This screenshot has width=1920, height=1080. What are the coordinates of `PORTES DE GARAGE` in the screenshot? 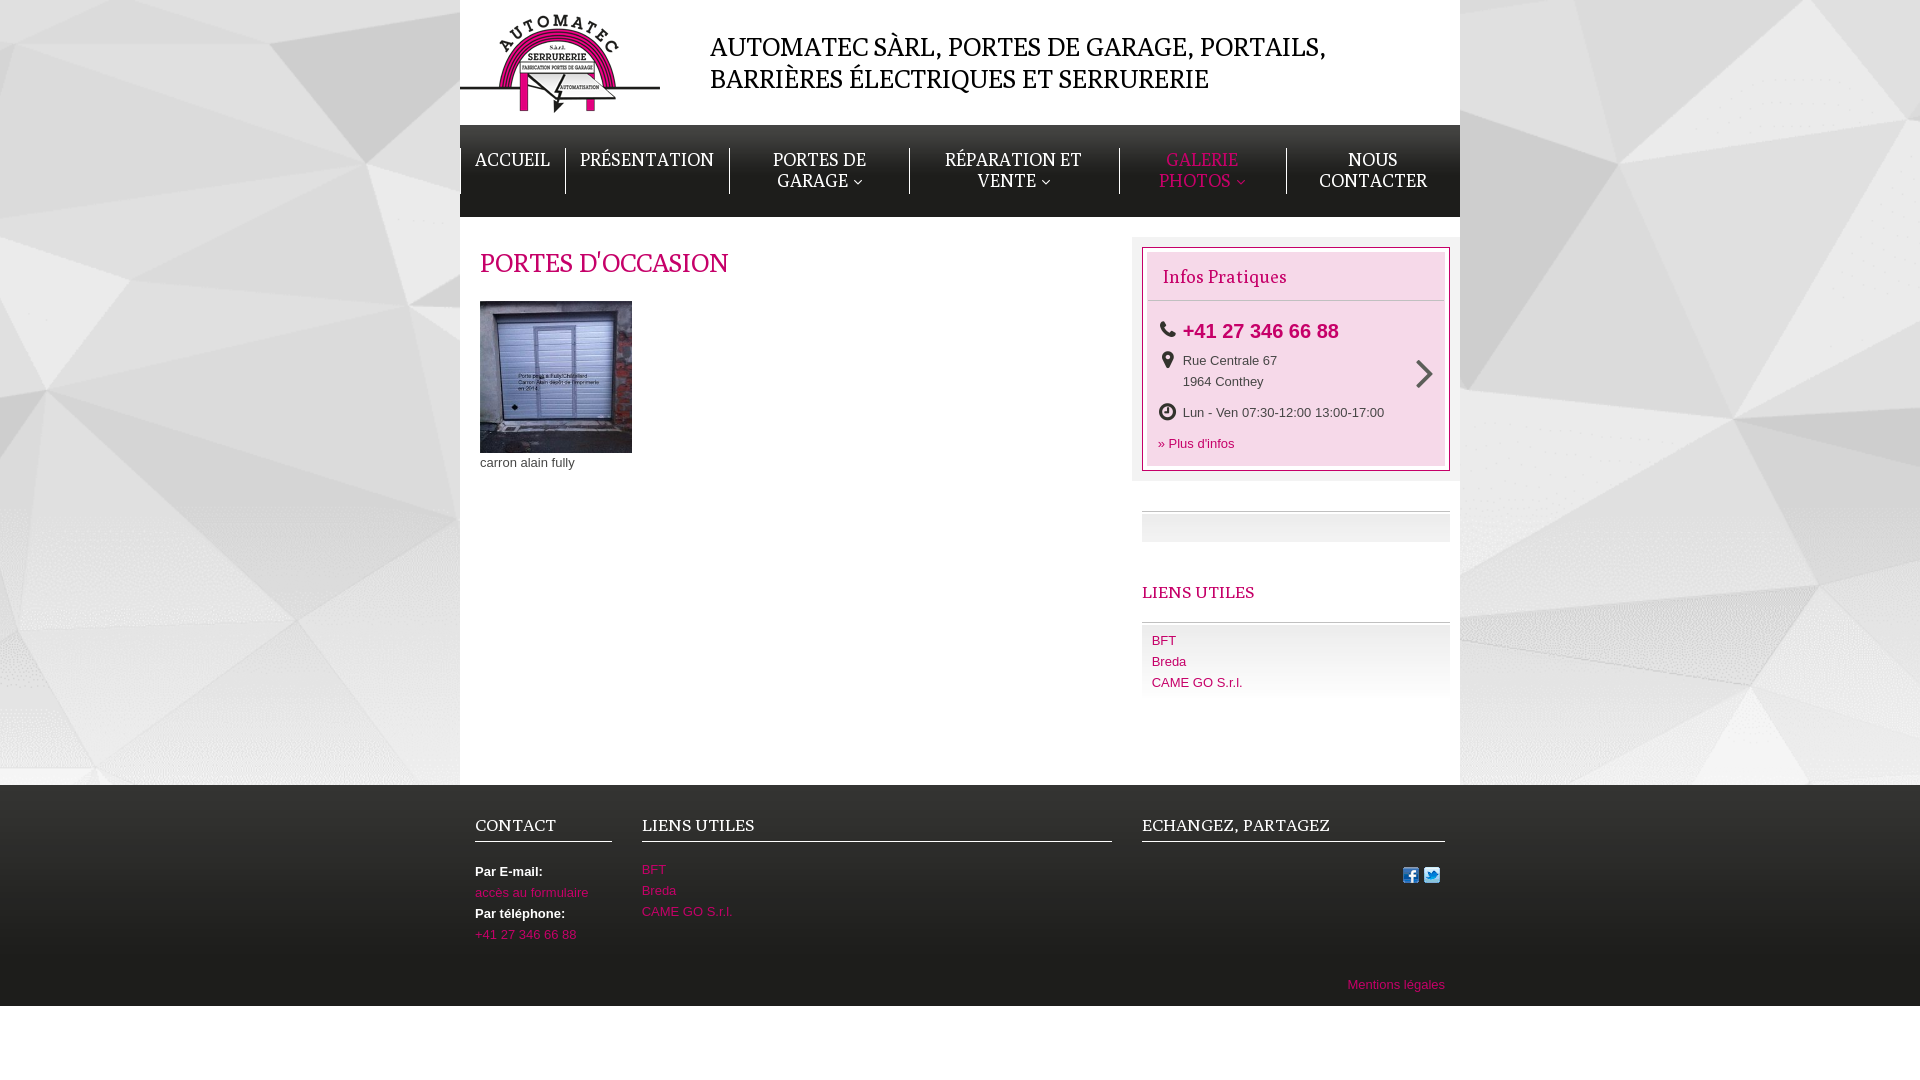 It's located at (819, 171).